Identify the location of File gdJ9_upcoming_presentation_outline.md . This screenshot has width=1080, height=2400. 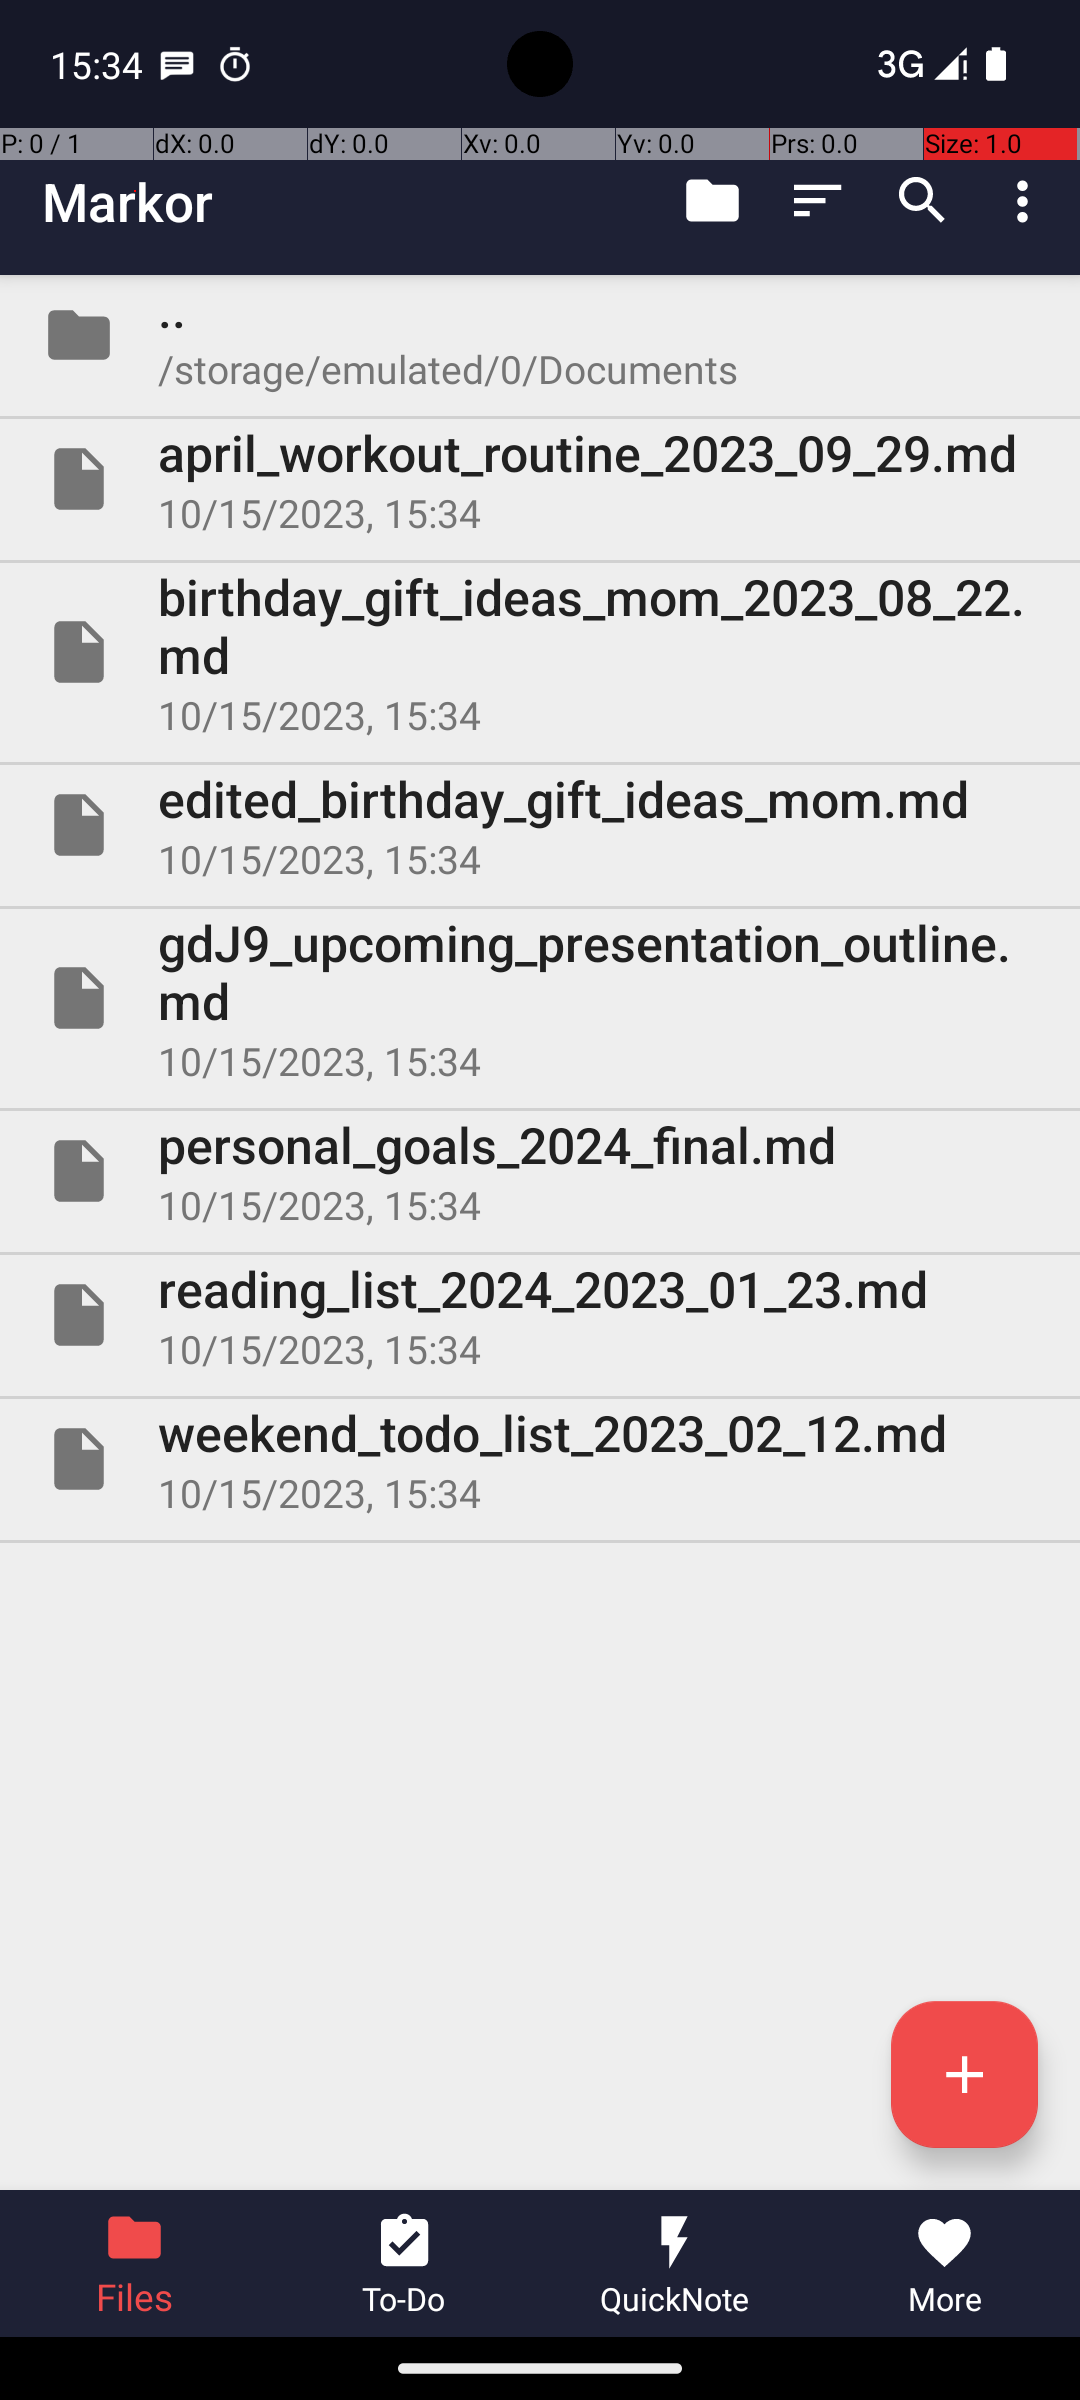
(540, 998).